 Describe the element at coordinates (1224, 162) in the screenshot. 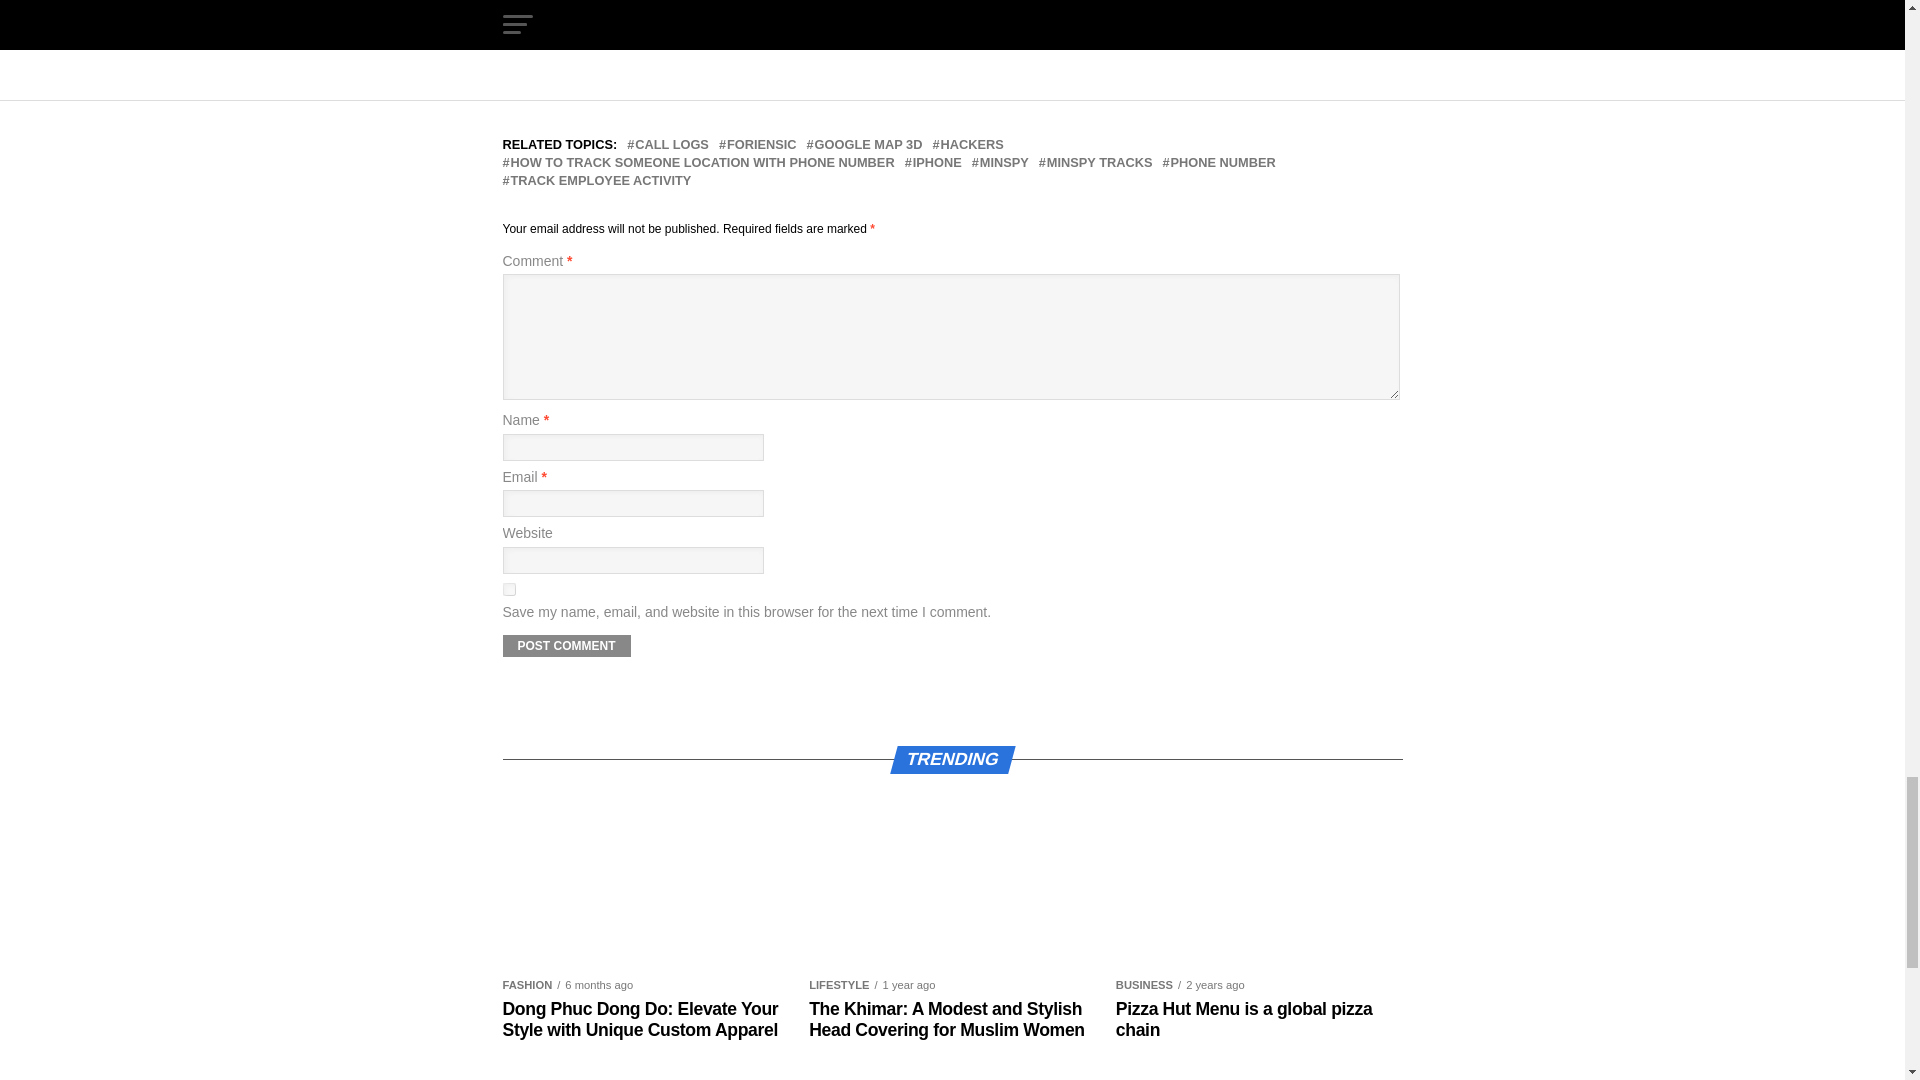

I see `PHONE NUMBER` at that location.